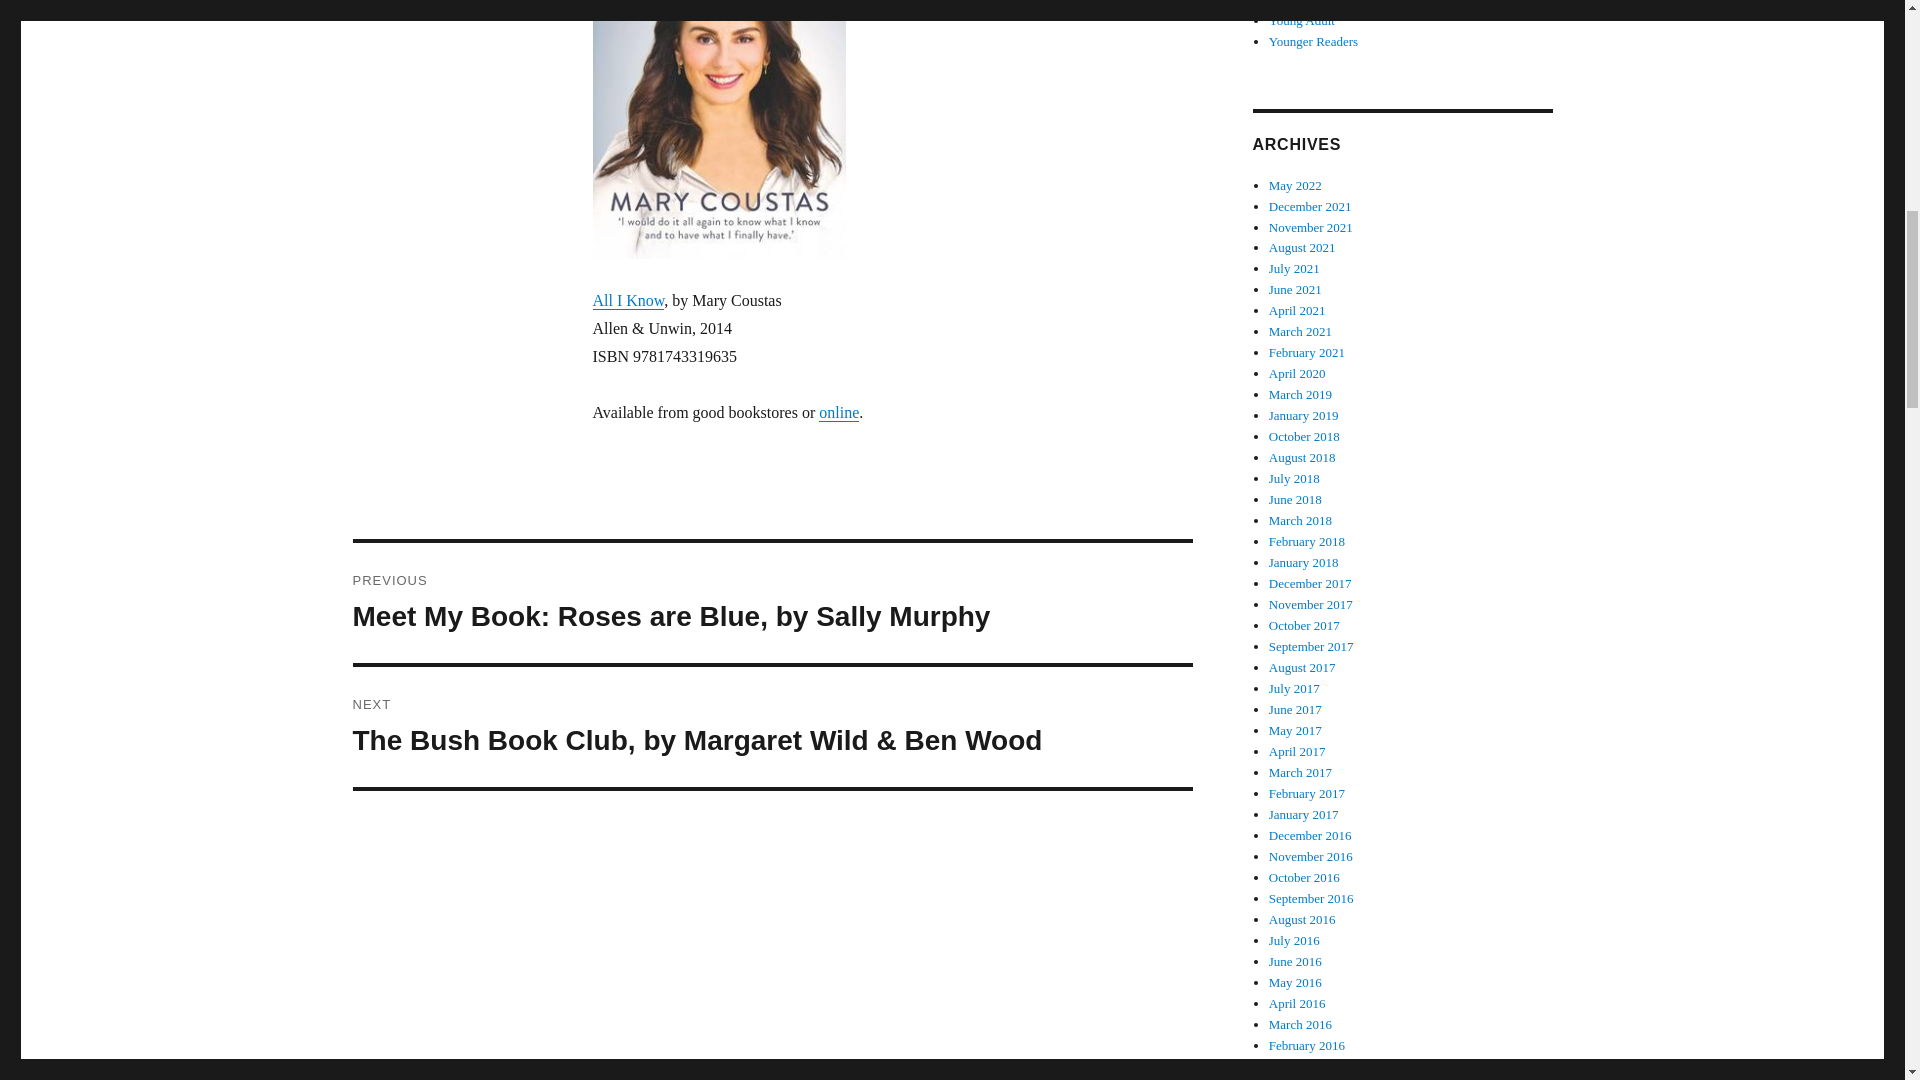 The width and height of the screenshot is (1920, 1080). What do you see at coordinates (838, 412) in the screenshot?
I see `online` at bounding box center [838, 412].